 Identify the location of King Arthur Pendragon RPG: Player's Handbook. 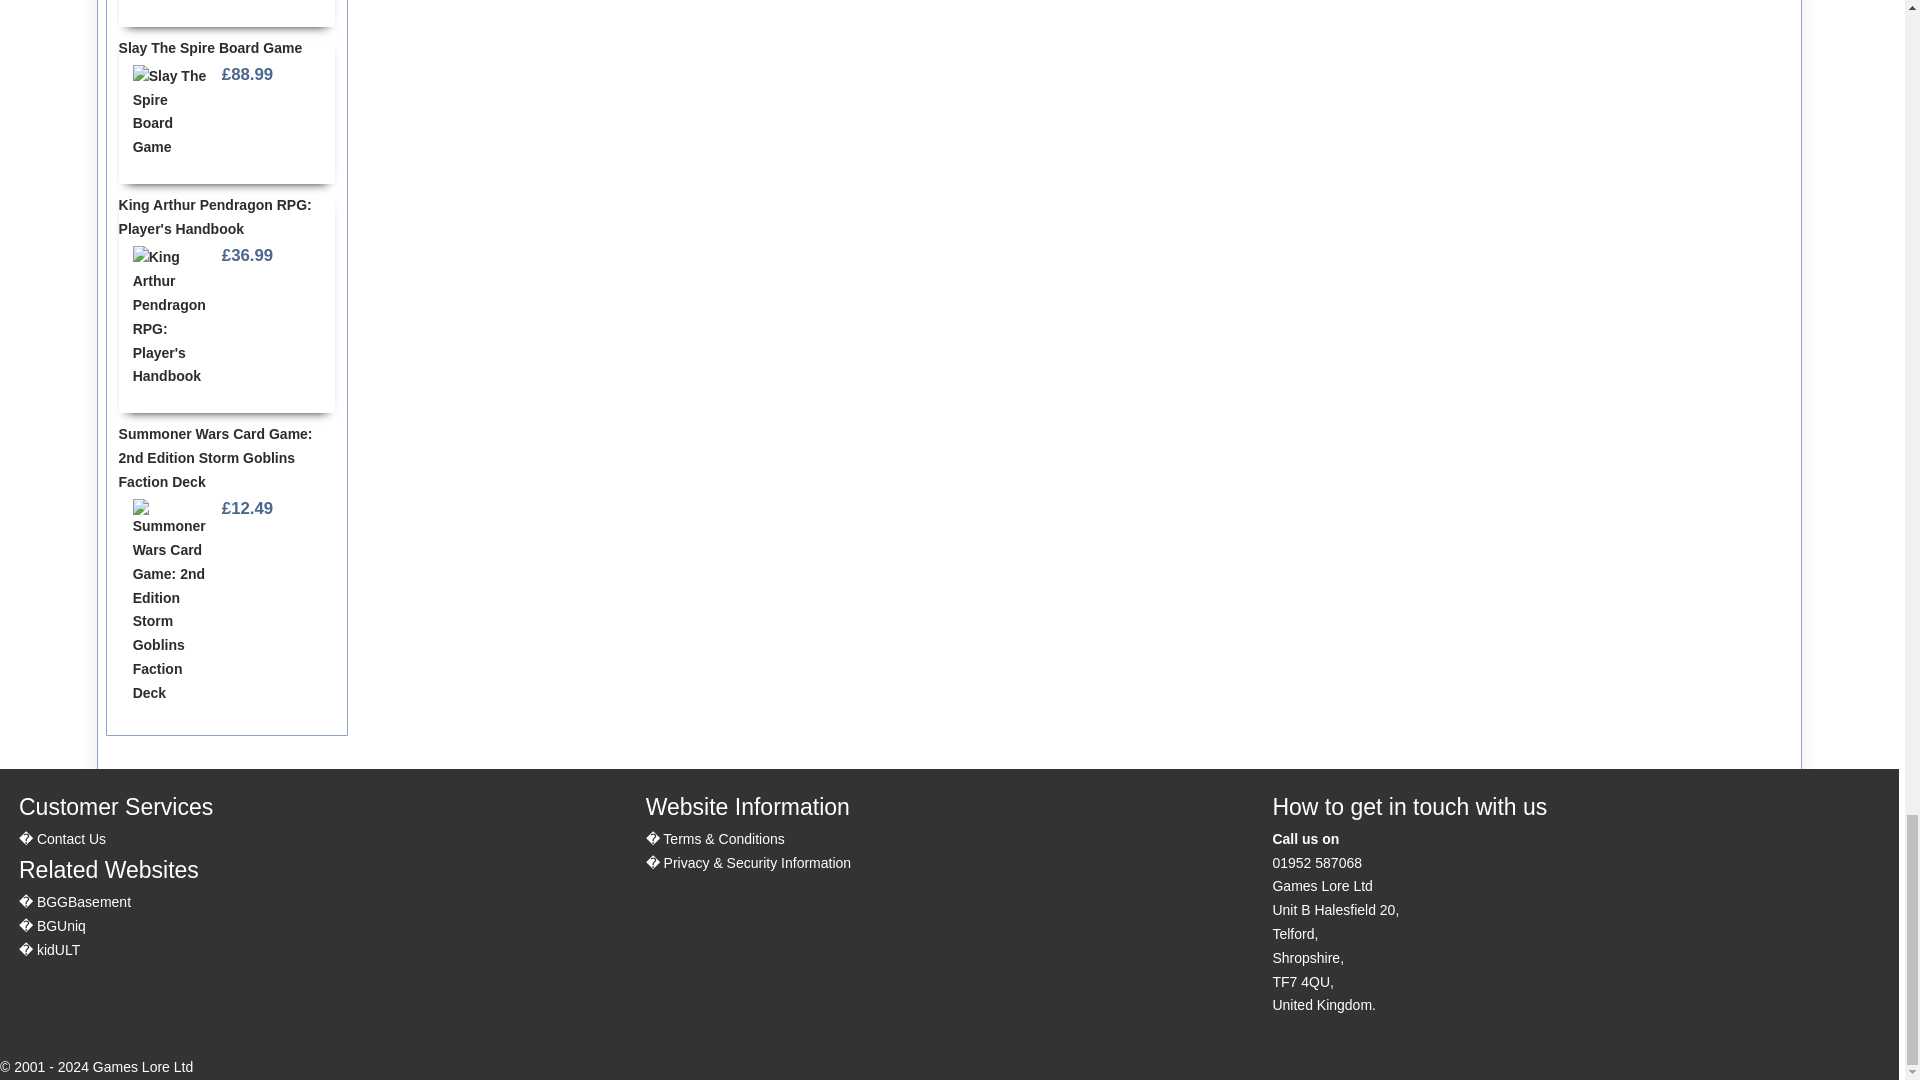
(170, 317).